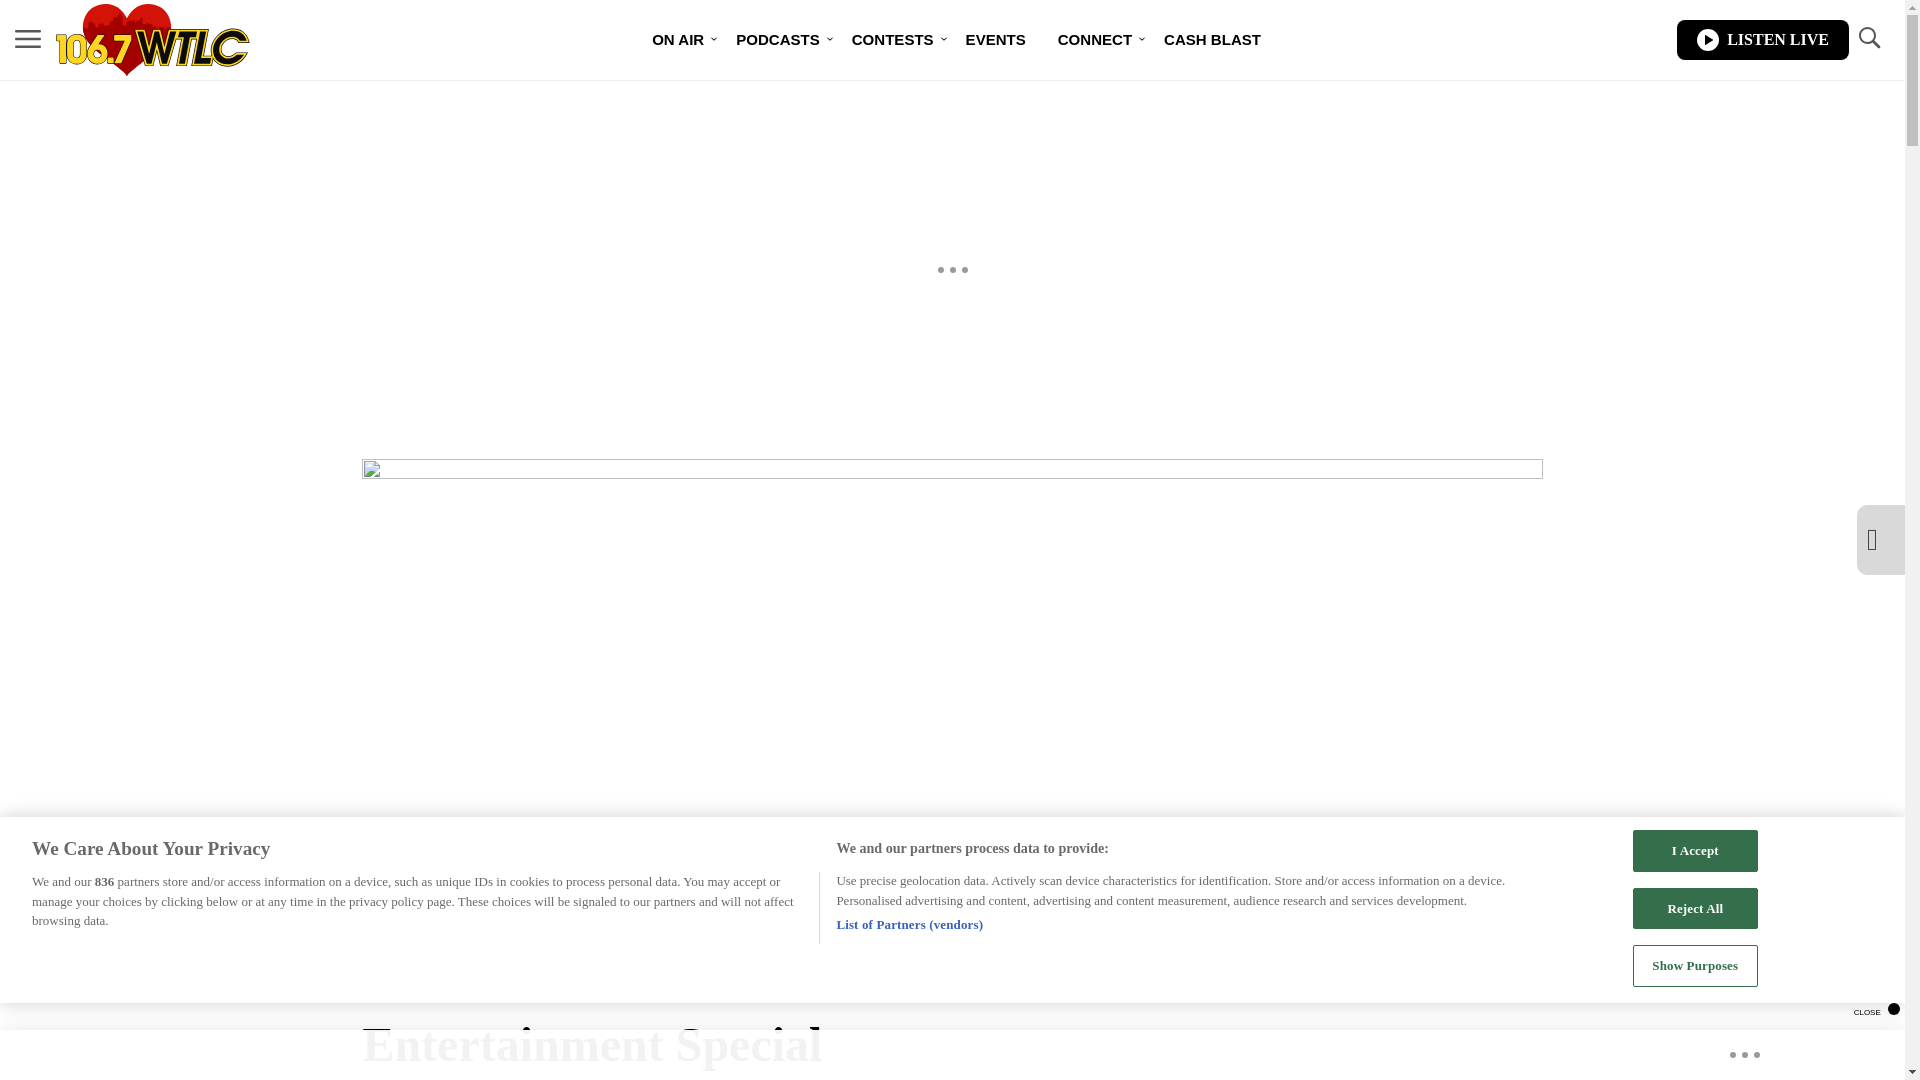  I want to click on ON AIR, so click(678, 40).